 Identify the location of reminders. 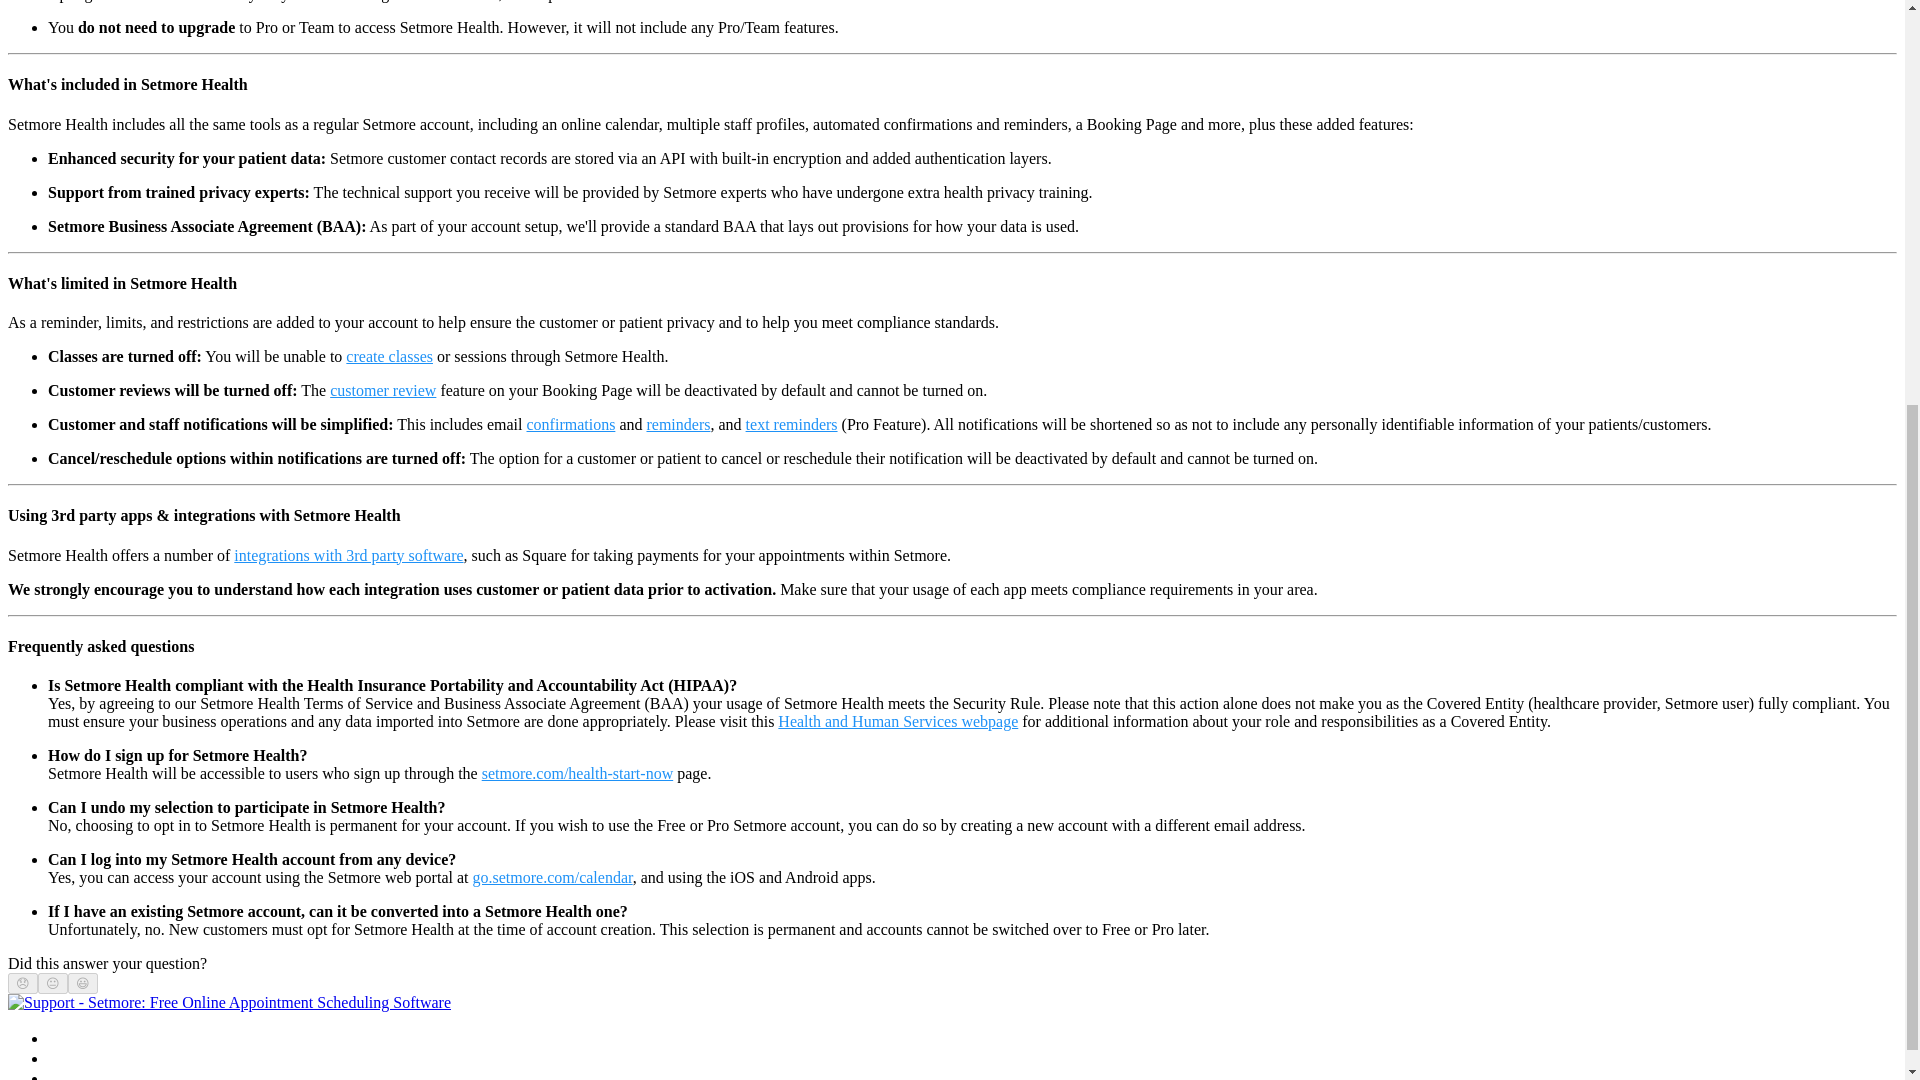
(678, 424).